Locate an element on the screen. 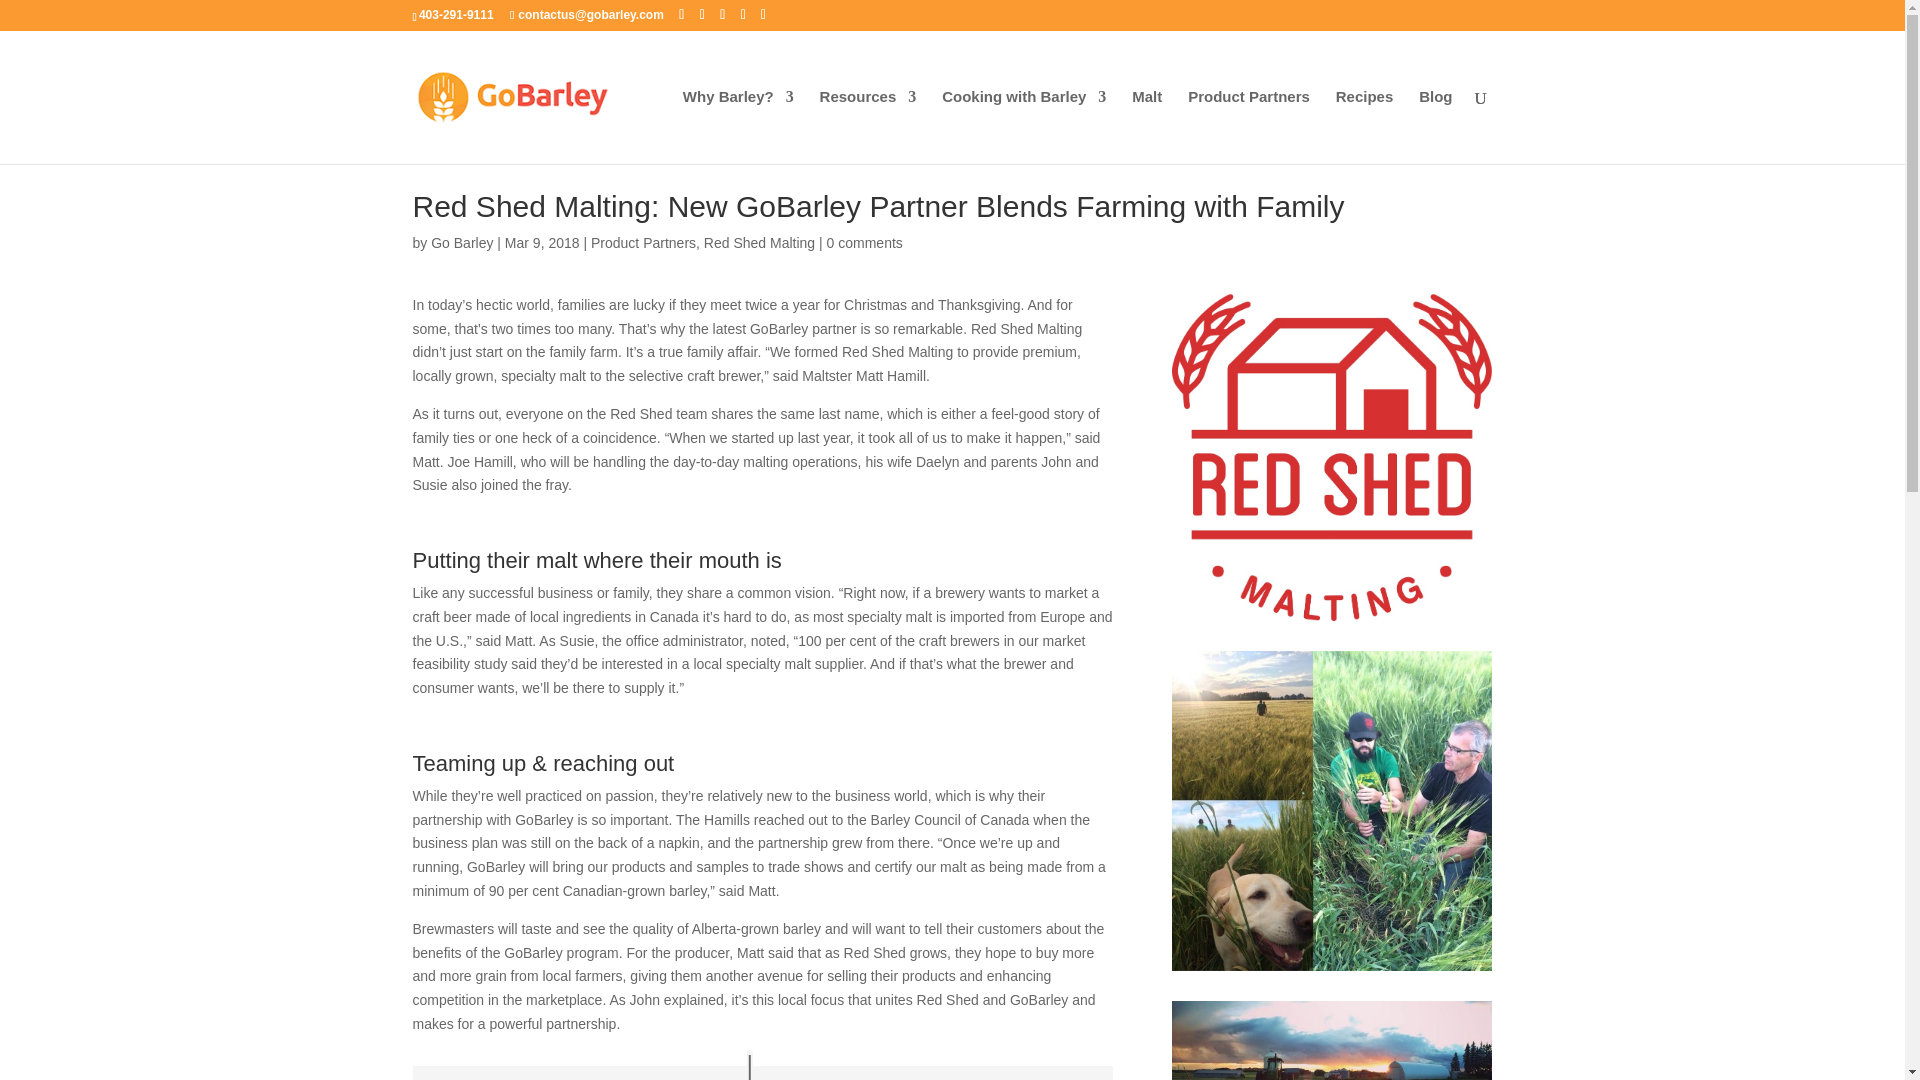 The height and width of the screenshot is (1080, 1920). Product Partners is located at coordinates (643, 242).